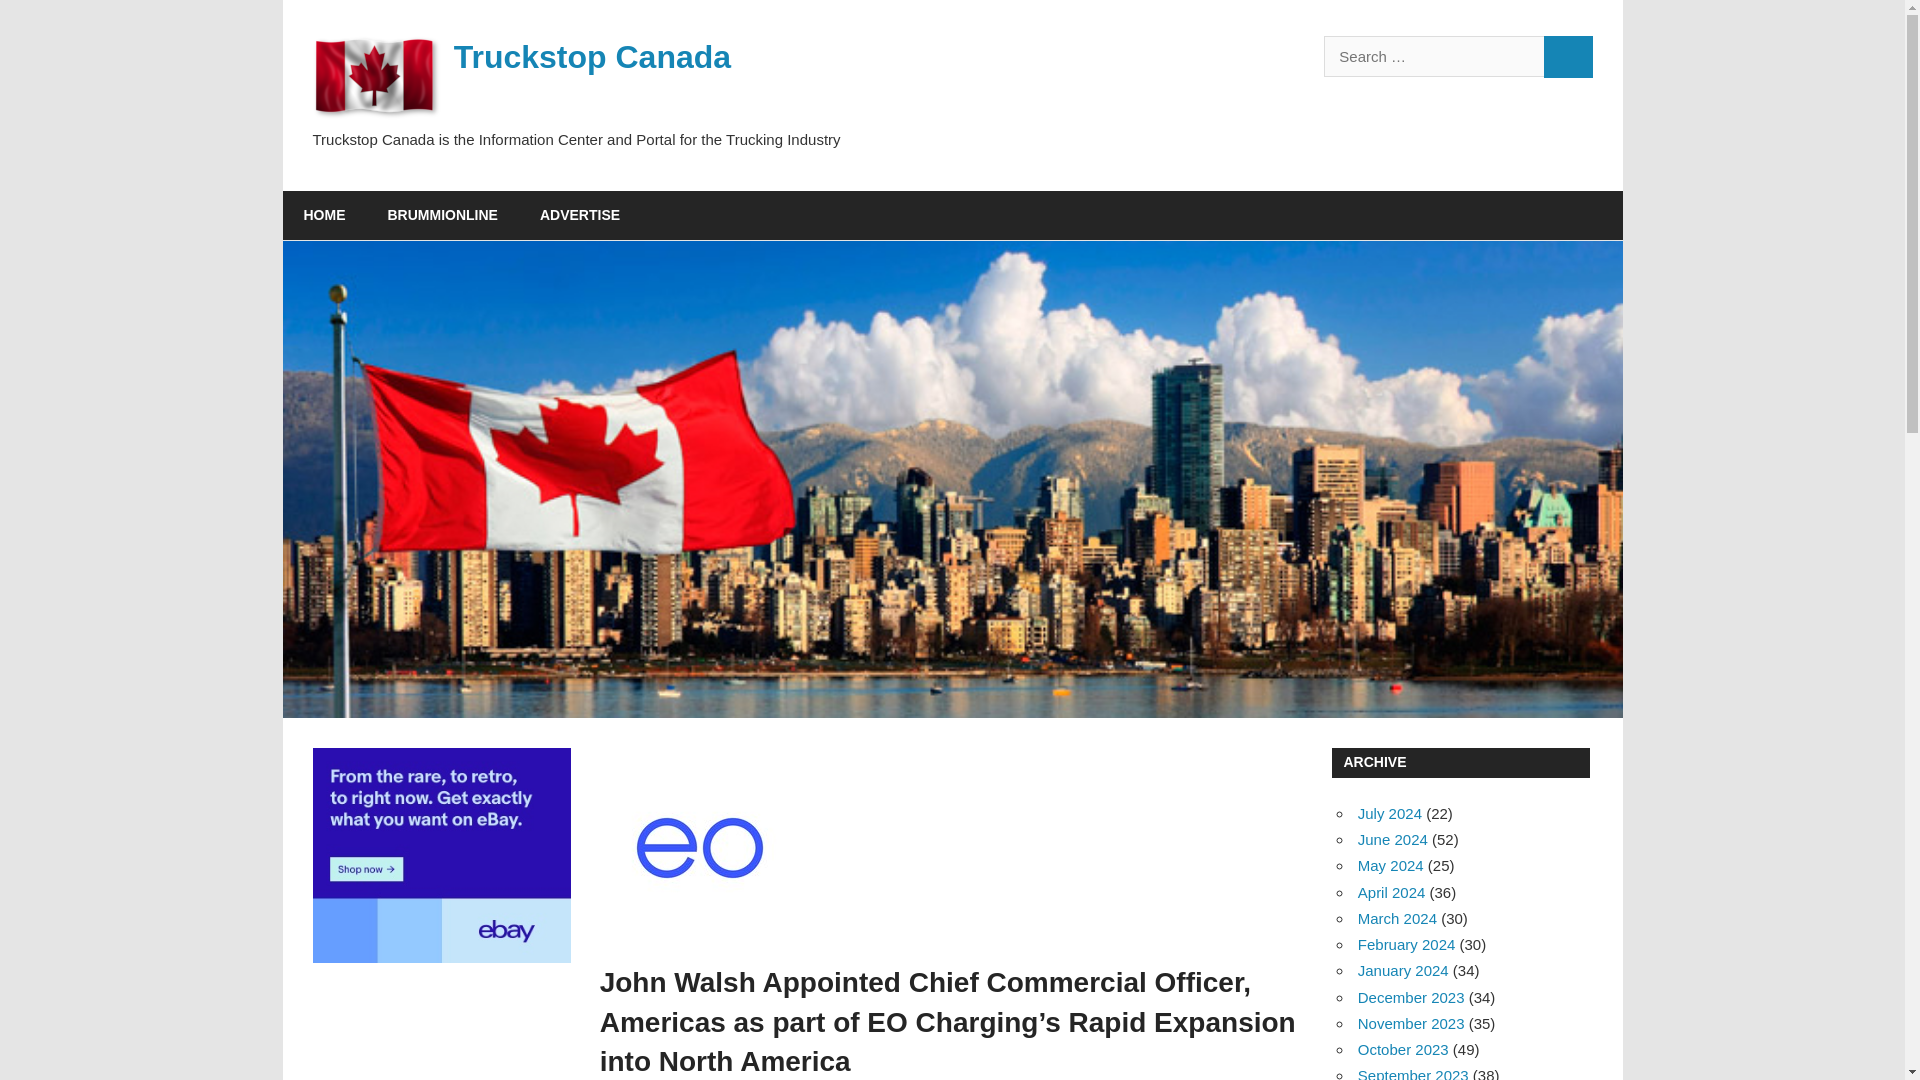  I want to click on April 2024, so click(1392, 892).